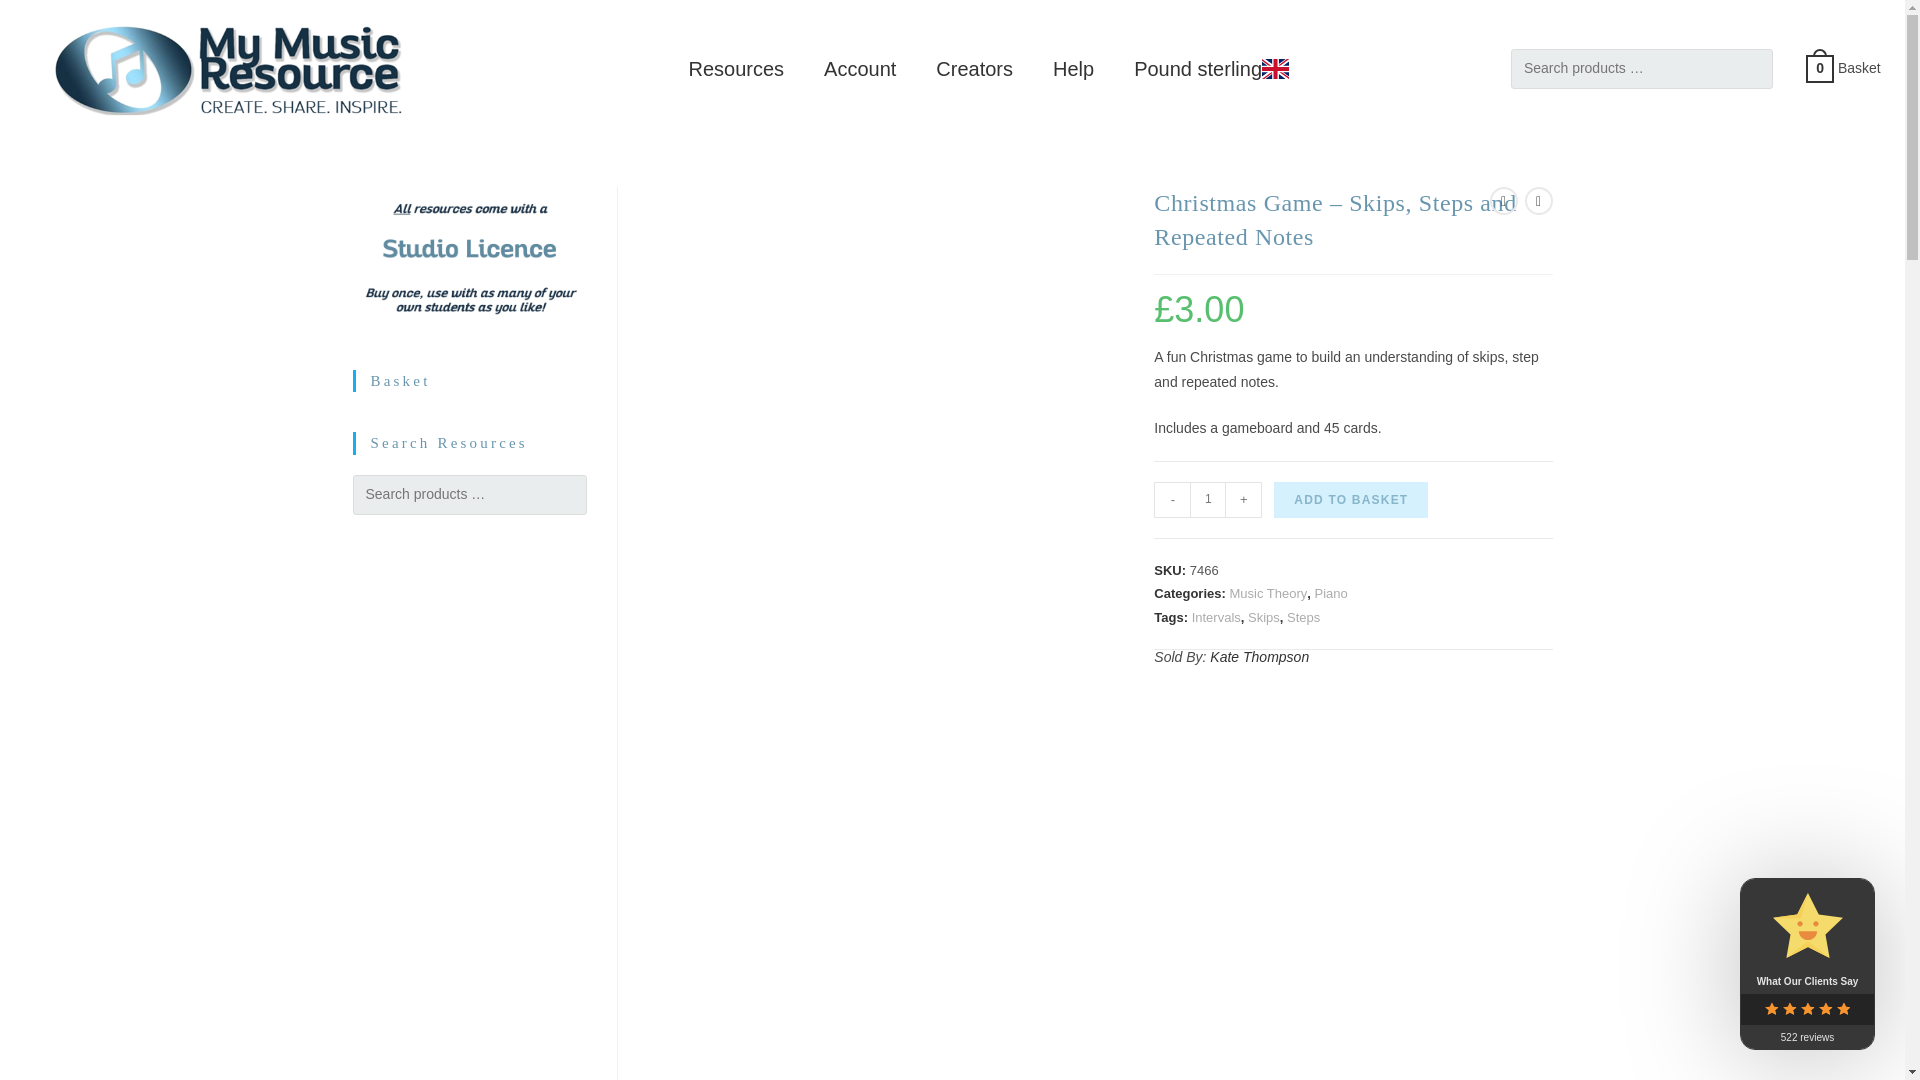 The height and width of the screenshot is (1080, 1920). I want to click on 1, so click(1208, 500).